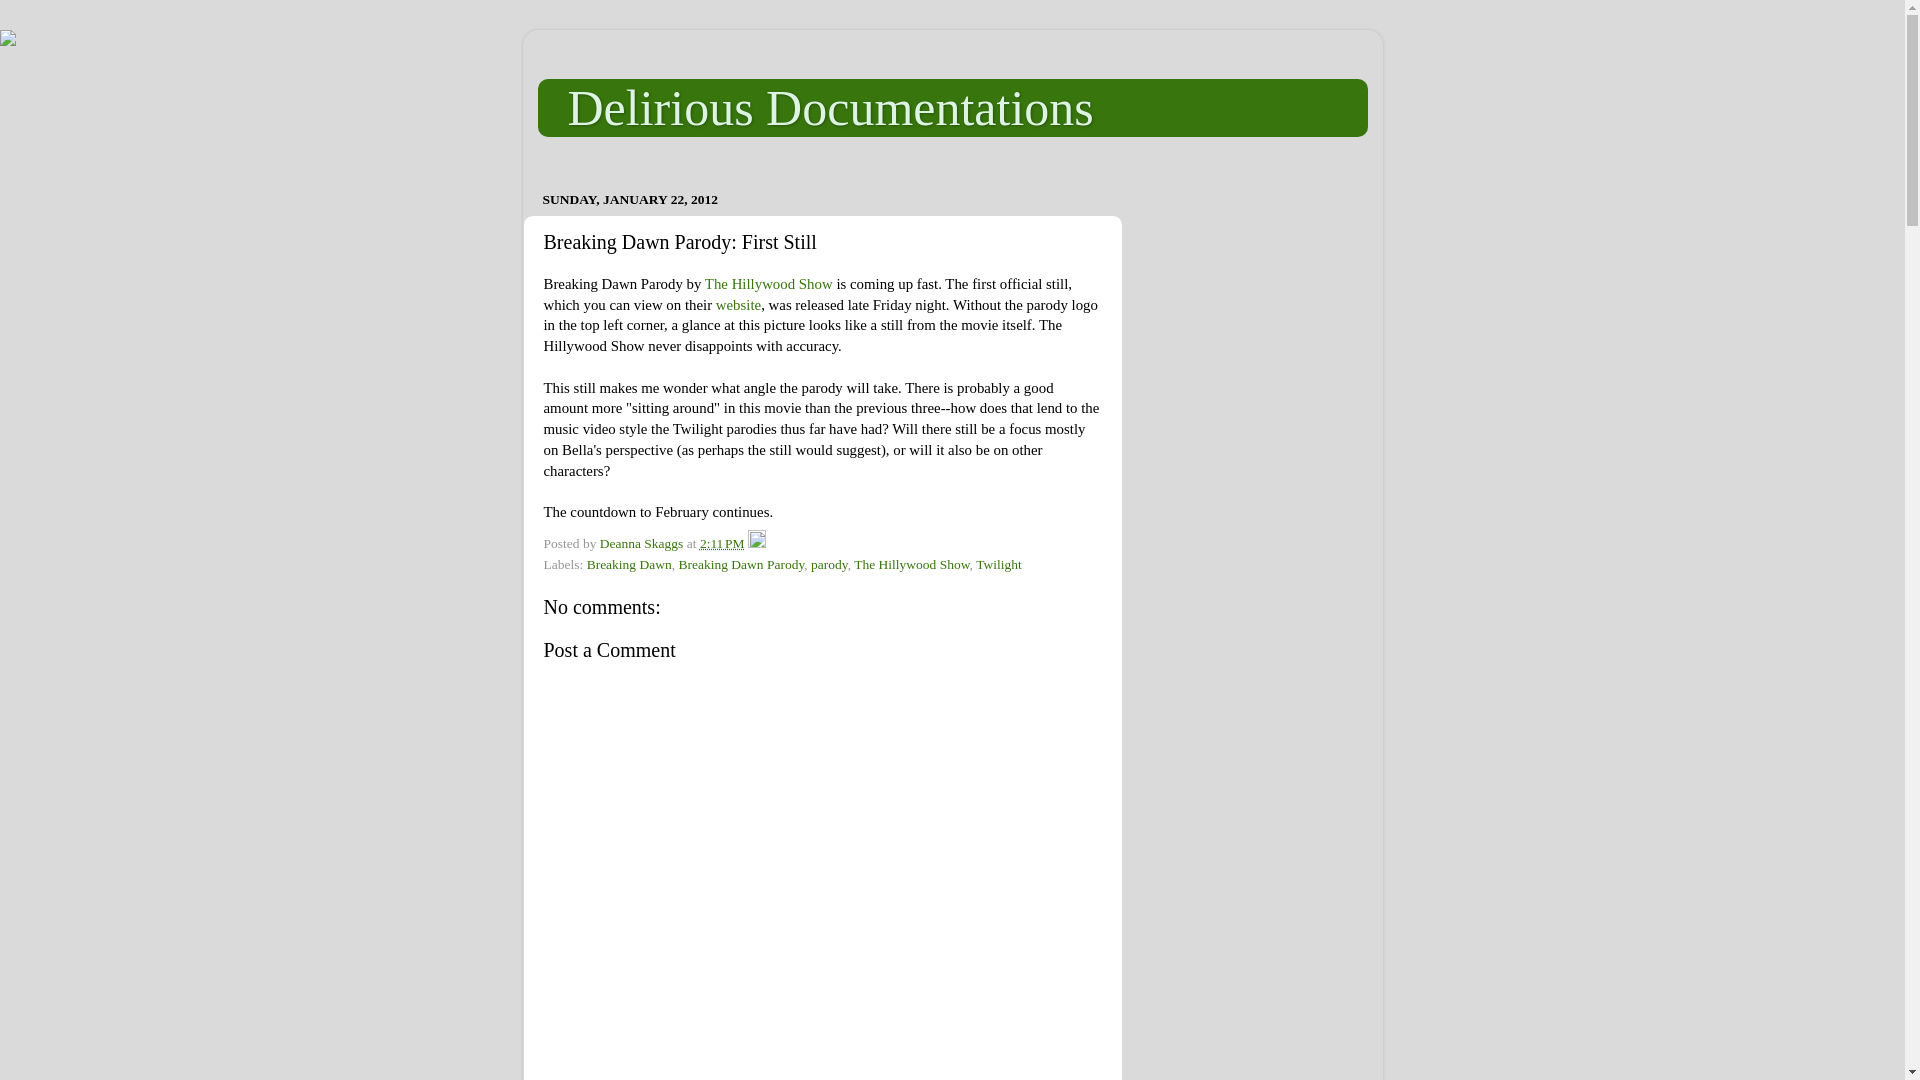 Image resolution: width=1920 pixels, height=1080 pixels. What do you see at coordinates (630, 564) in the screenshot?
I see `Breaking Dawn` at bounding box center [630, 564].